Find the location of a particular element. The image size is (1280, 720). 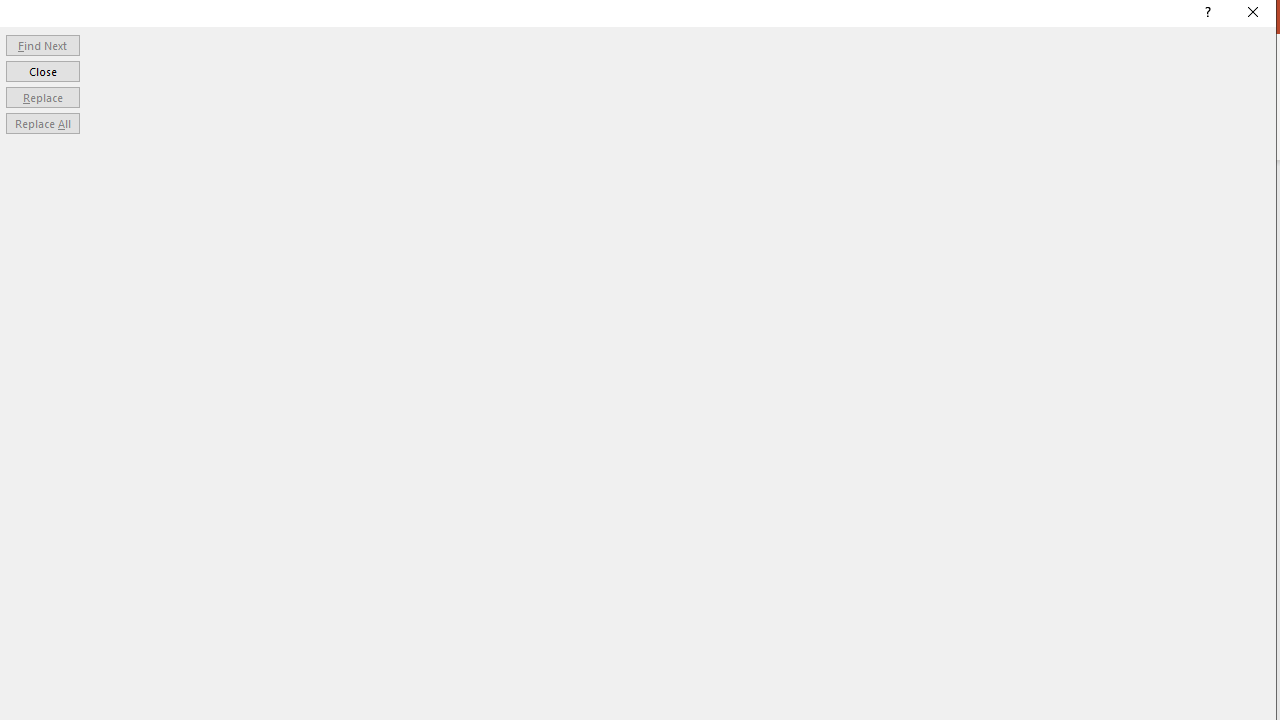

Find Next is located at coordinates (42, 44).